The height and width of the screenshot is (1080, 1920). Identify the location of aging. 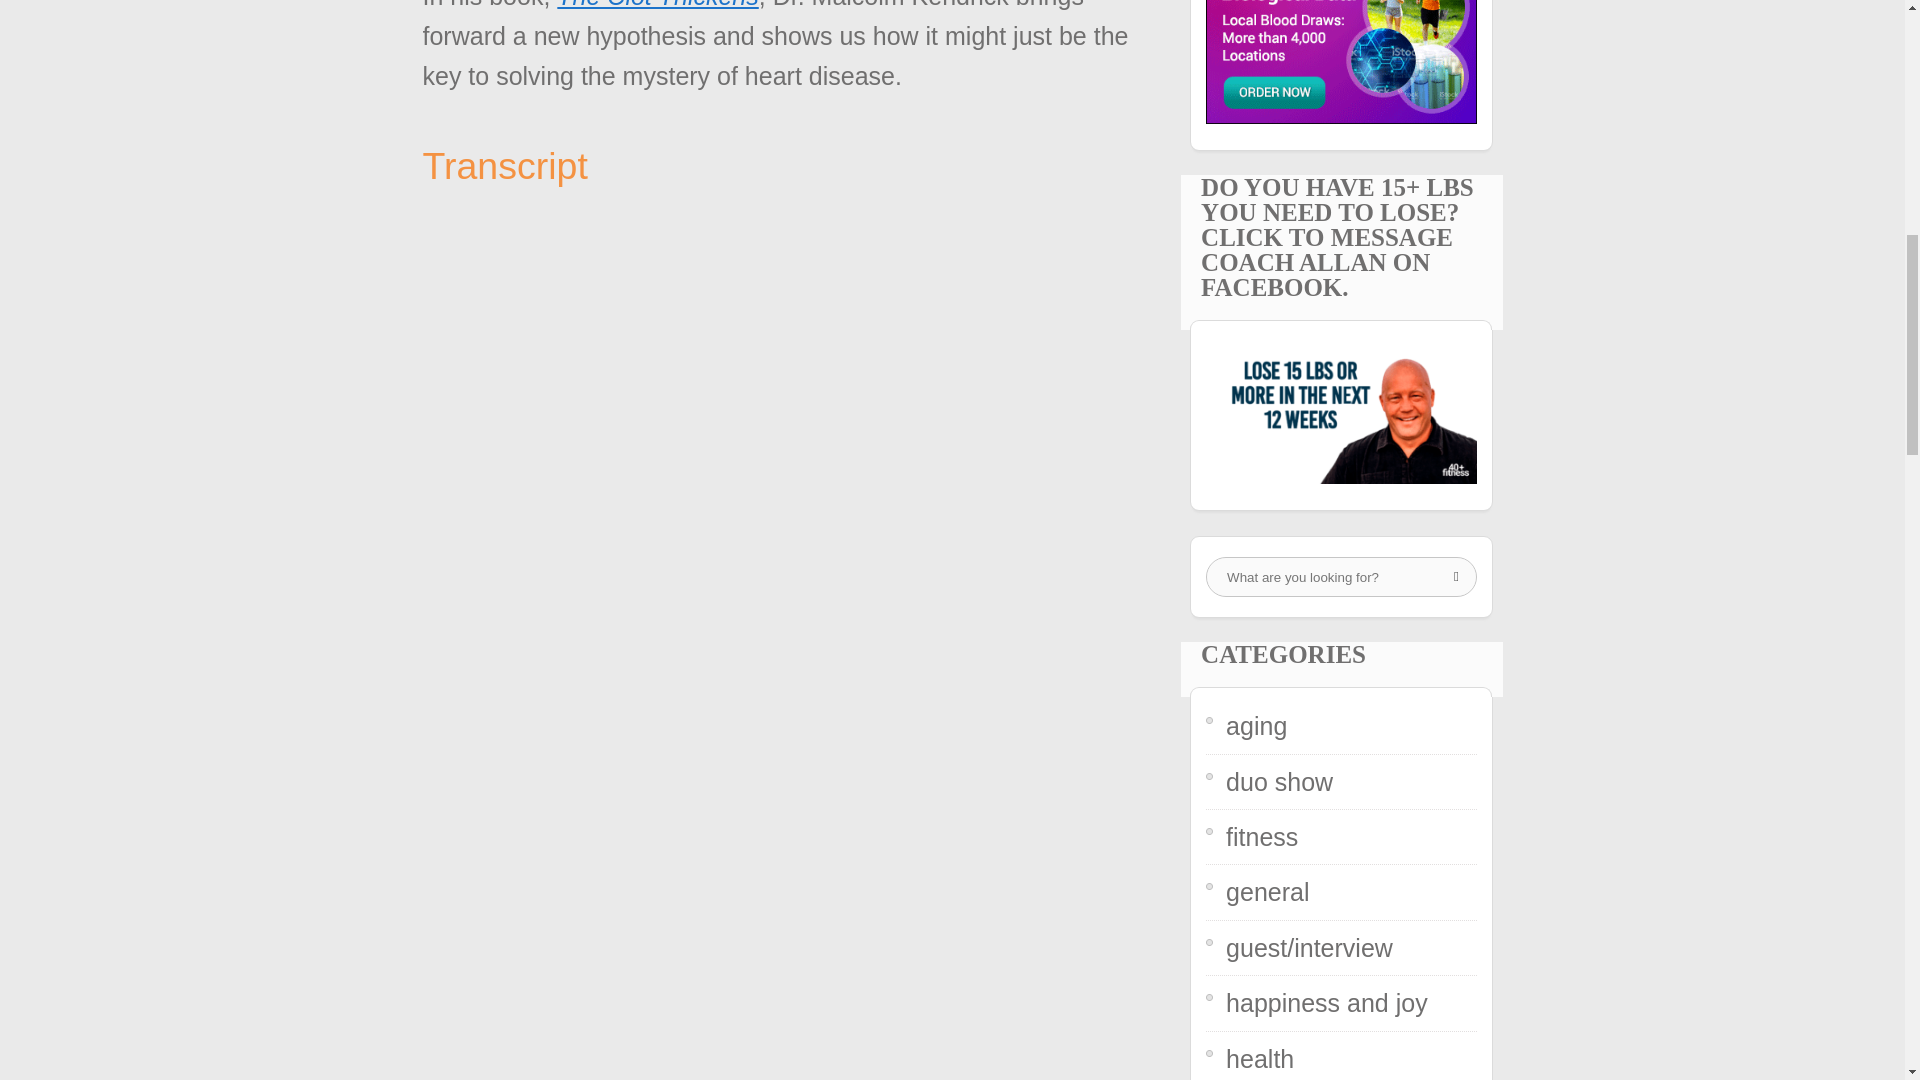
(1256, 725).